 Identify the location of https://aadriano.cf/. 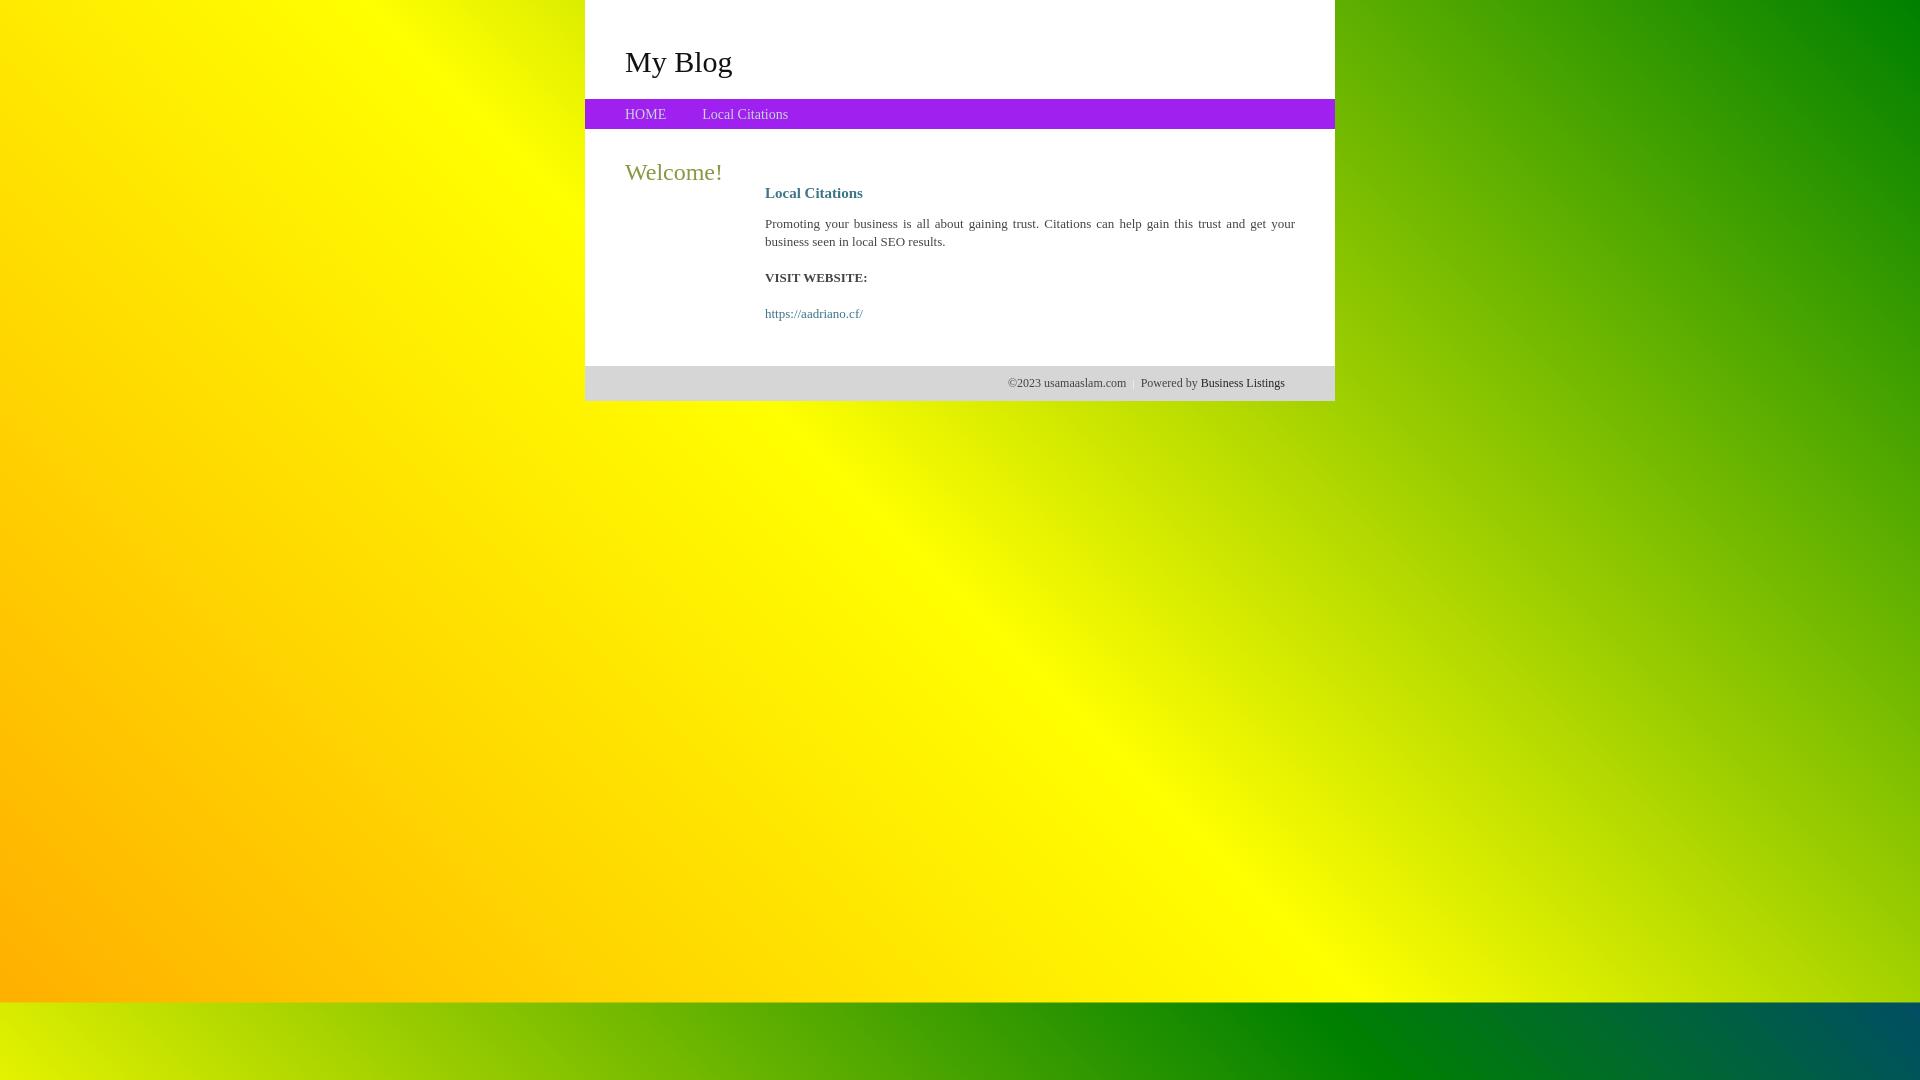
(814, 314).